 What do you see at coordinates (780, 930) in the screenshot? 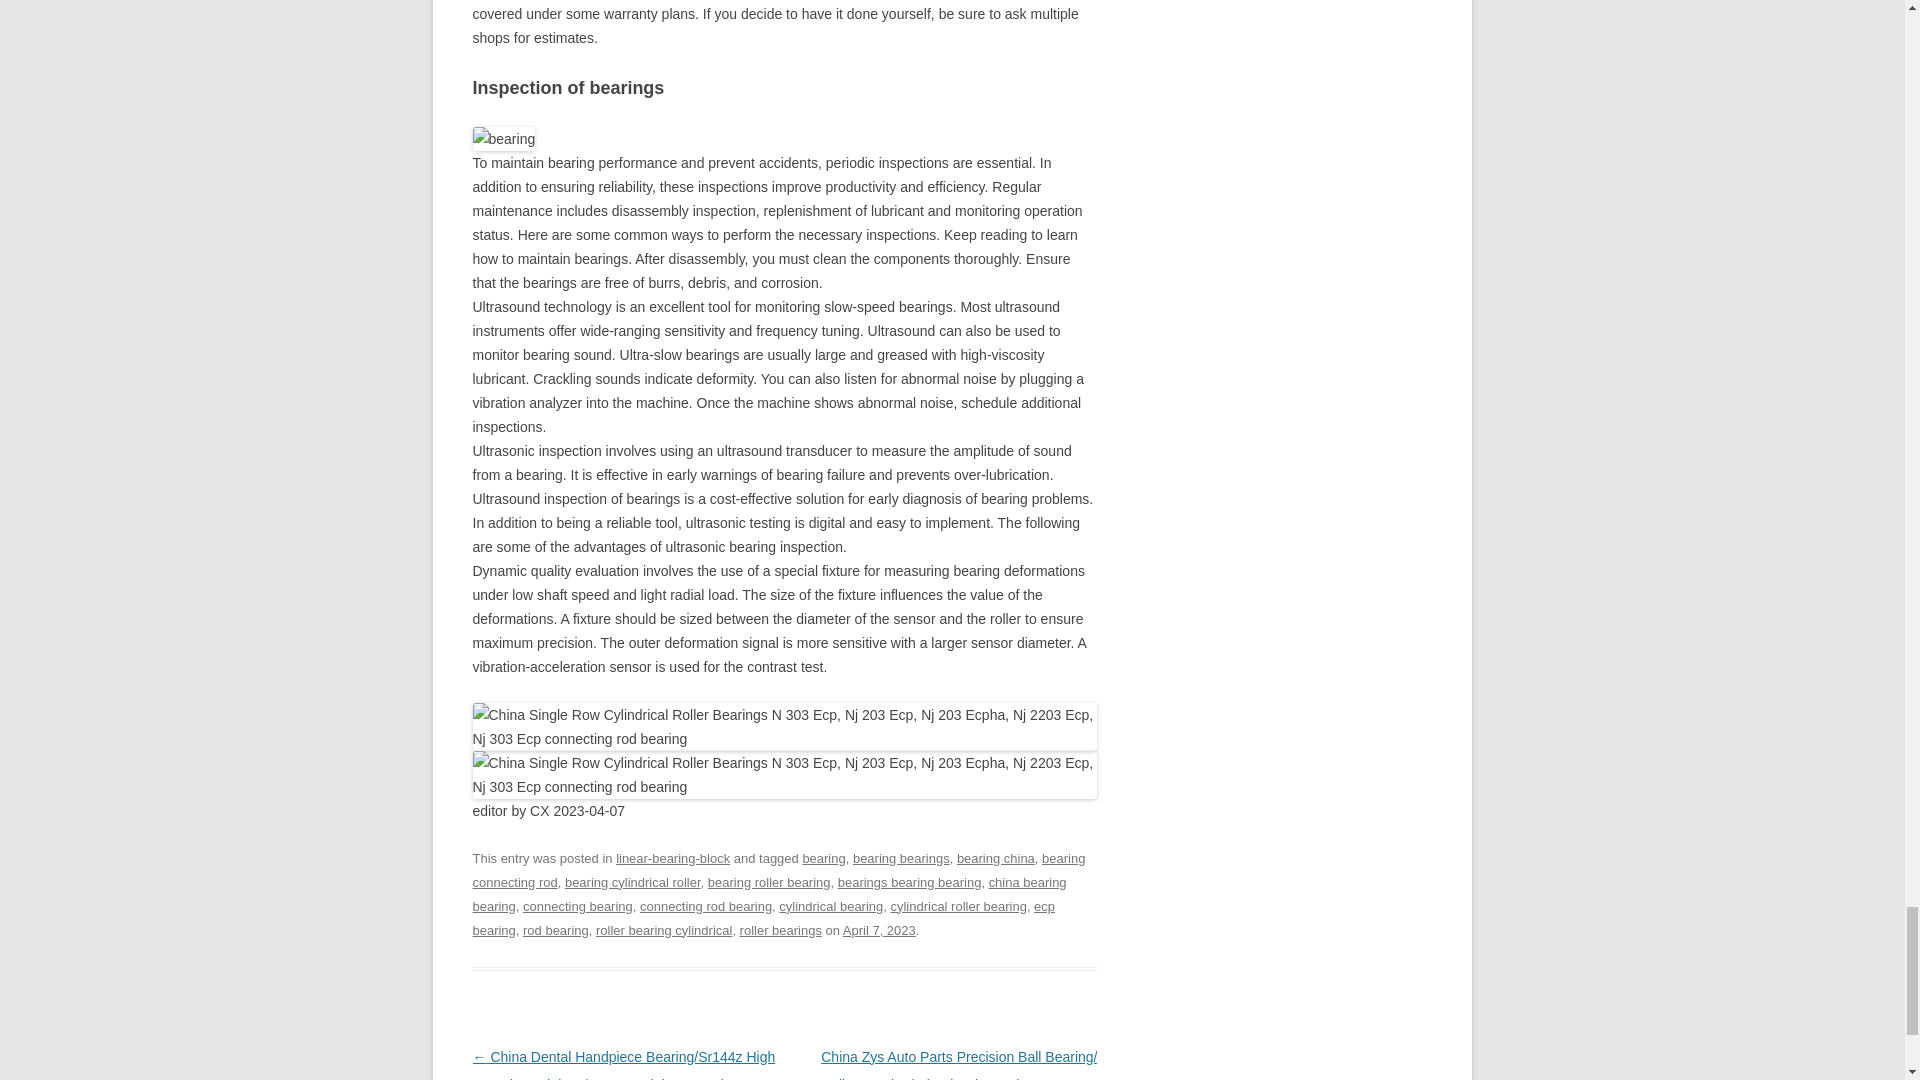
I see `roller bearings` at bounding box center [780, 930].